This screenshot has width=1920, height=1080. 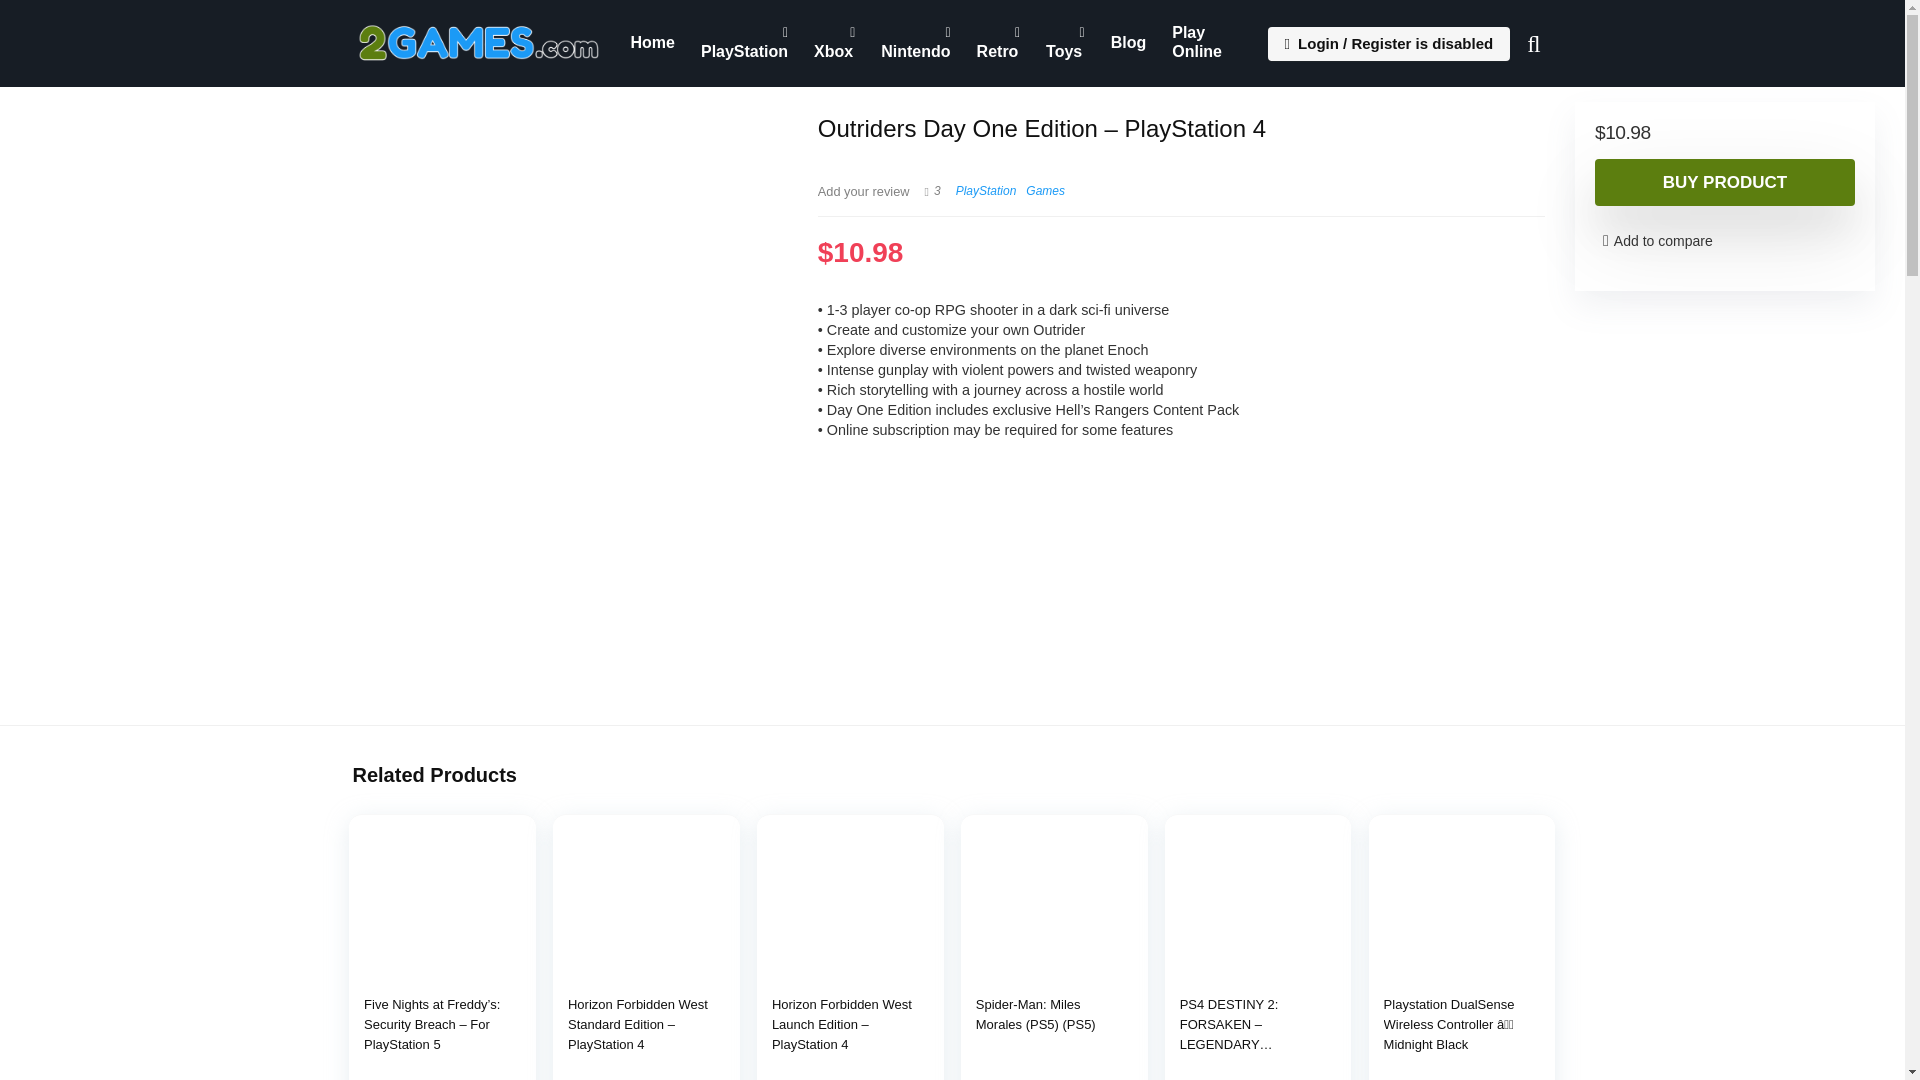 I want to click on Xbox, so click(x=834, y=44).